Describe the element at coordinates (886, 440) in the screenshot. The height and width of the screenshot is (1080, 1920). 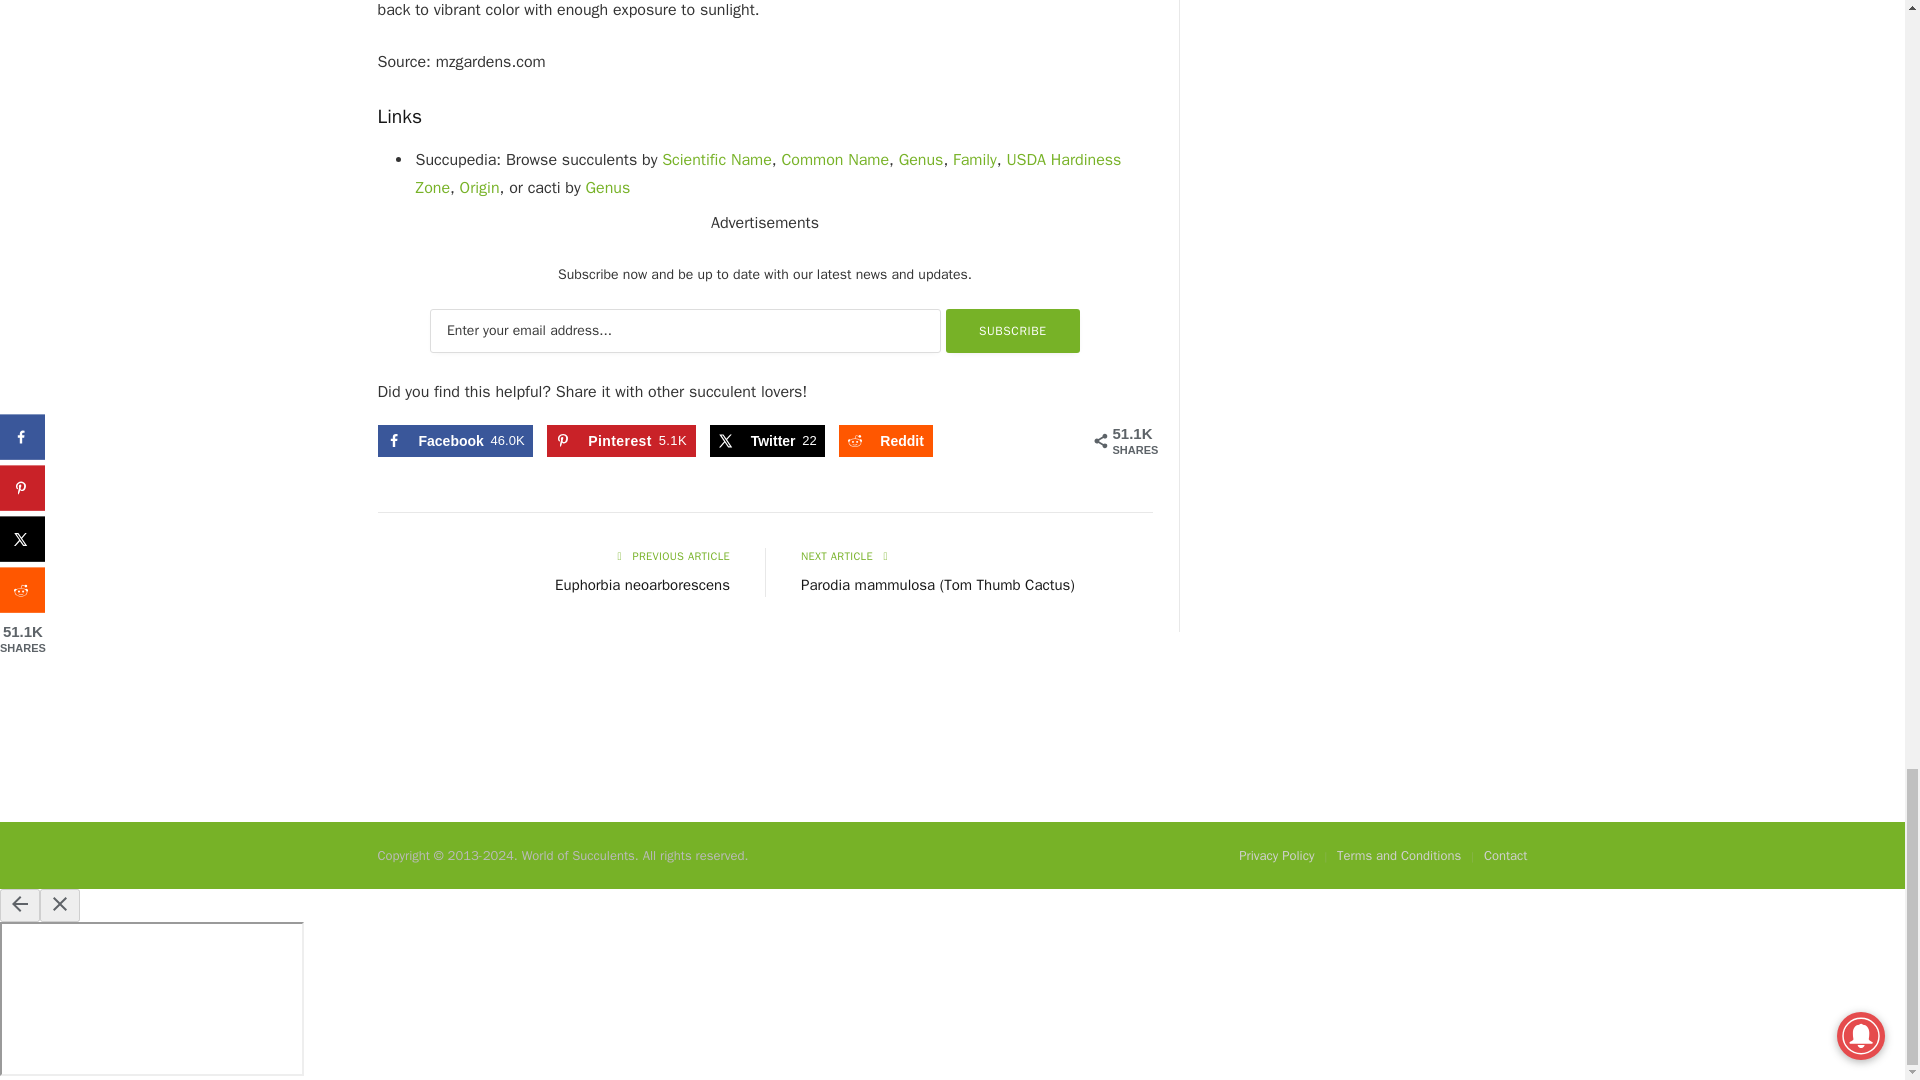
I see `Share on Reddit` at that location.